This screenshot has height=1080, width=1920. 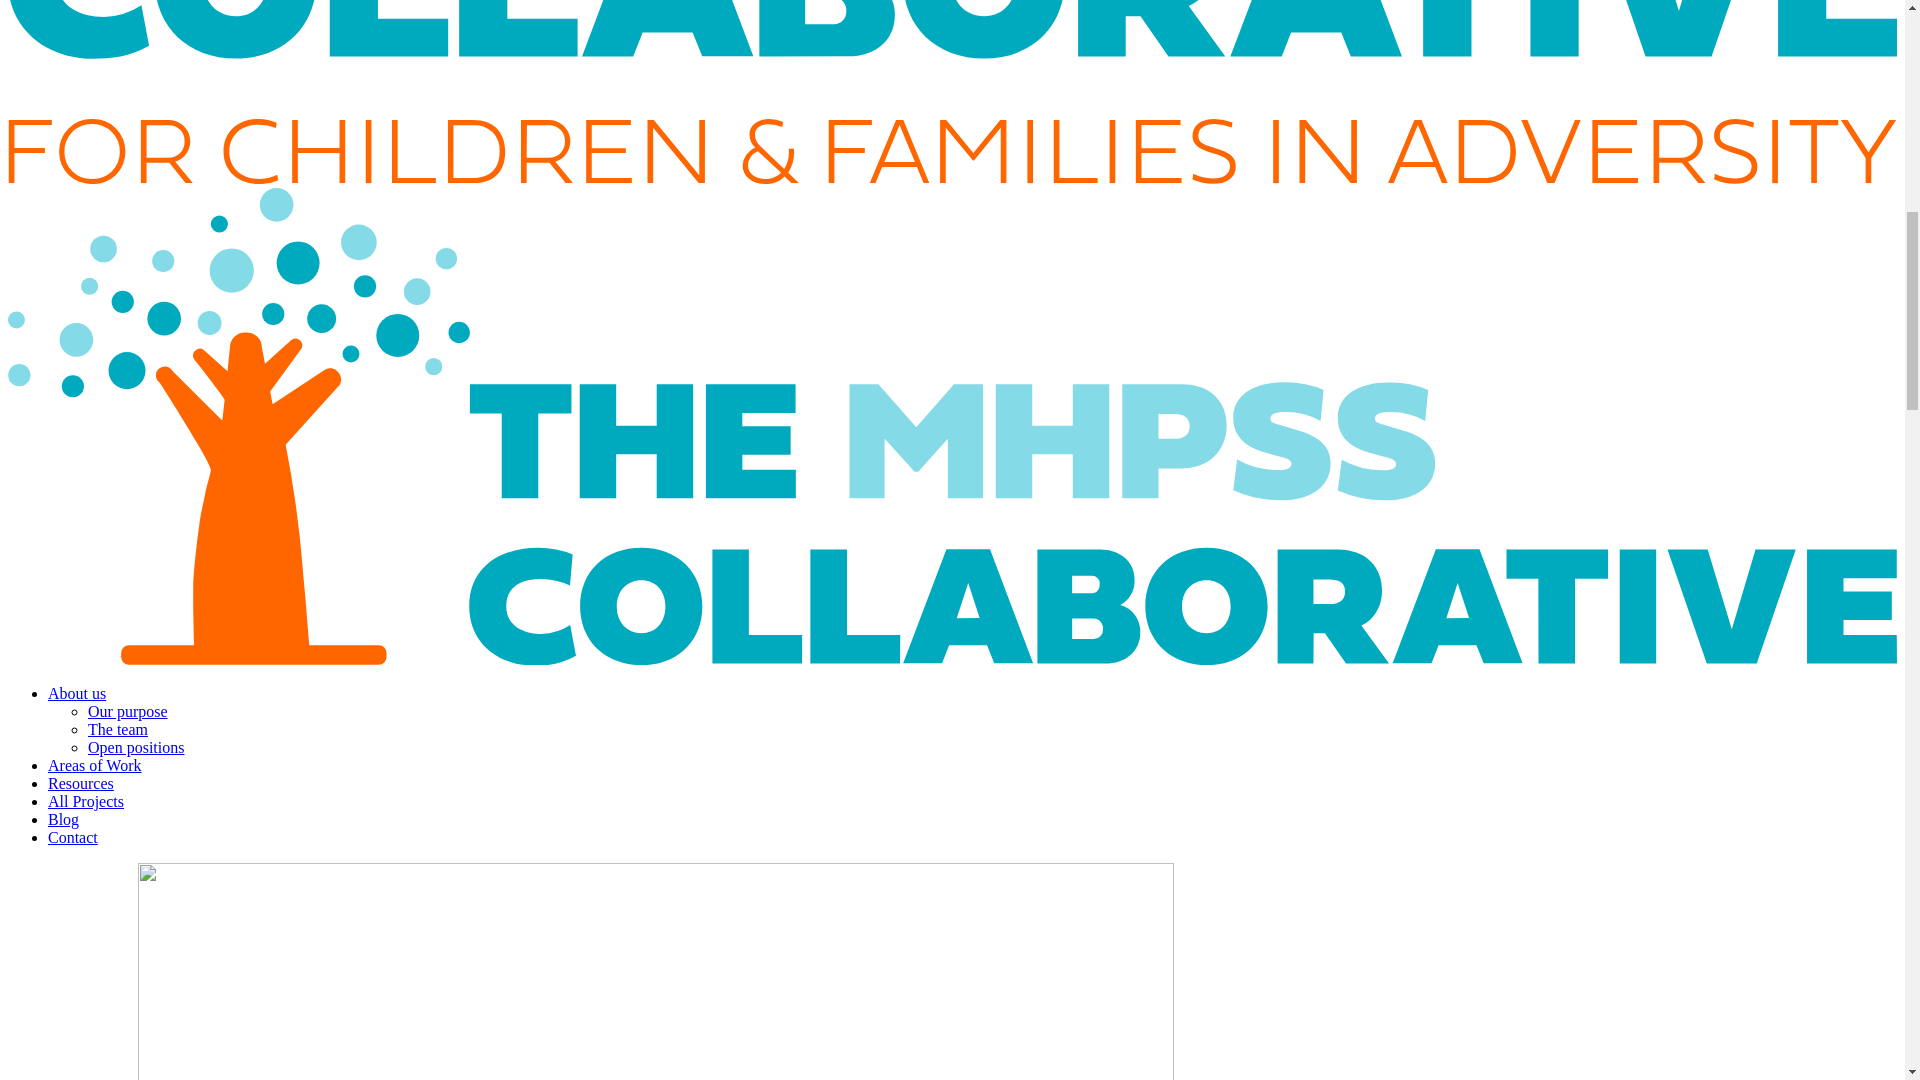 What do you see at coordinates (136, 747) in the screenshot?
I see `Open positions` at bounding box center [136, 747].